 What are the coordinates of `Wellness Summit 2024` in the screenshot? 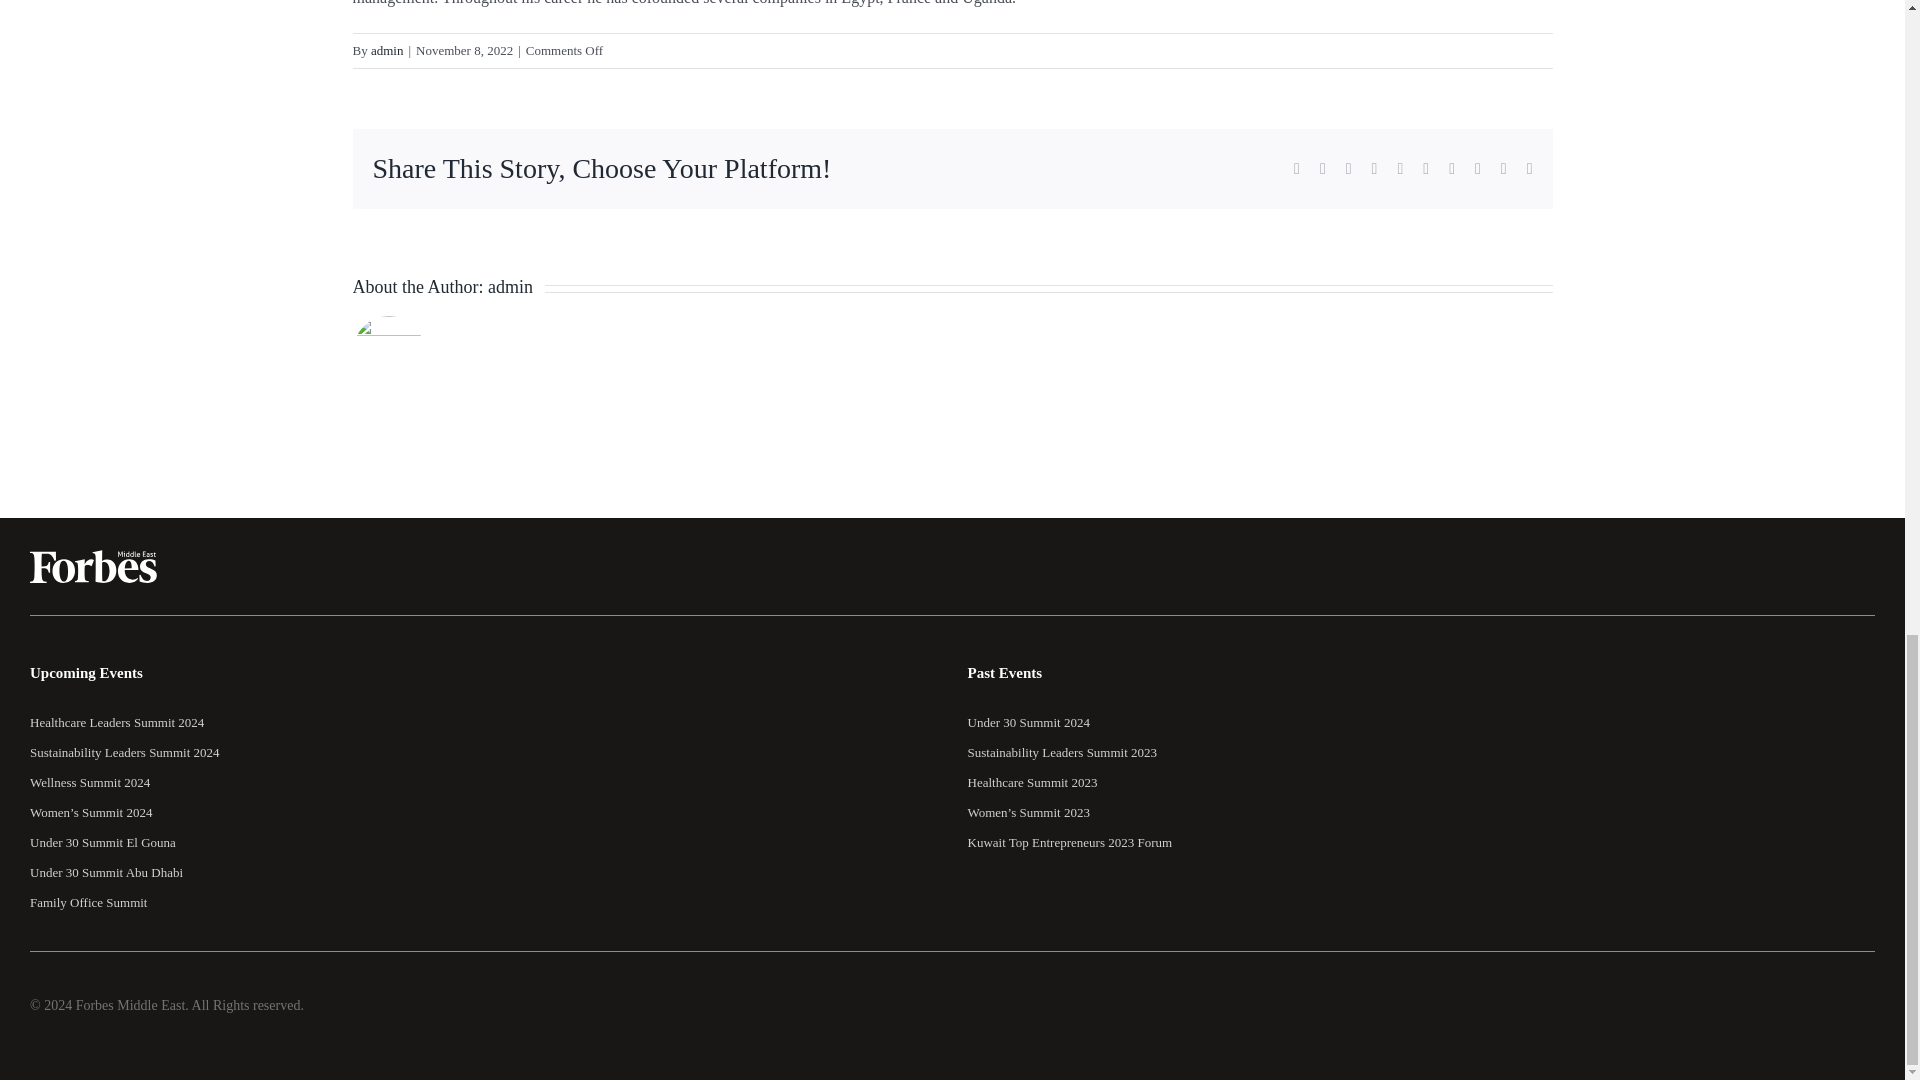 It's located at (90, 782).